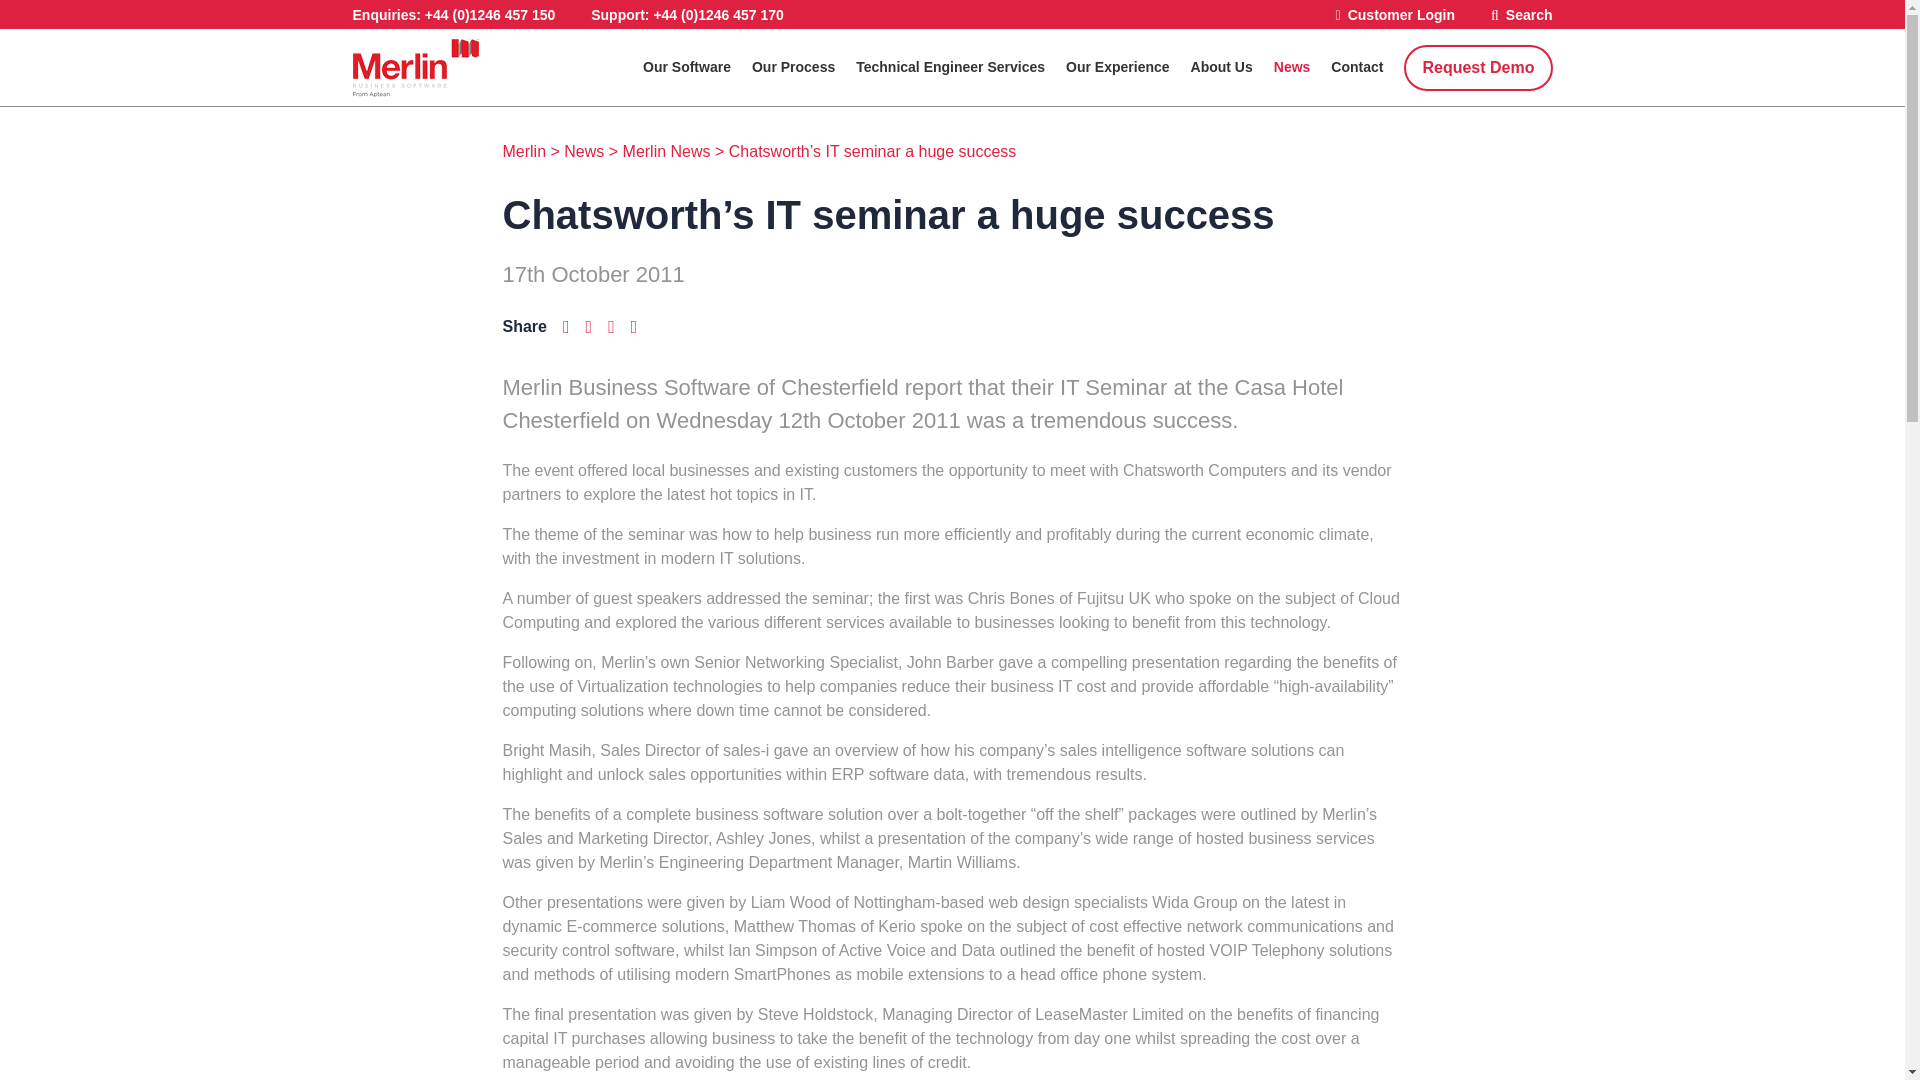 This screenshot has width=1920, height=1080. Describe the element at coordinates (804, 67) in the screenshot. I see `Our Process` at that location.